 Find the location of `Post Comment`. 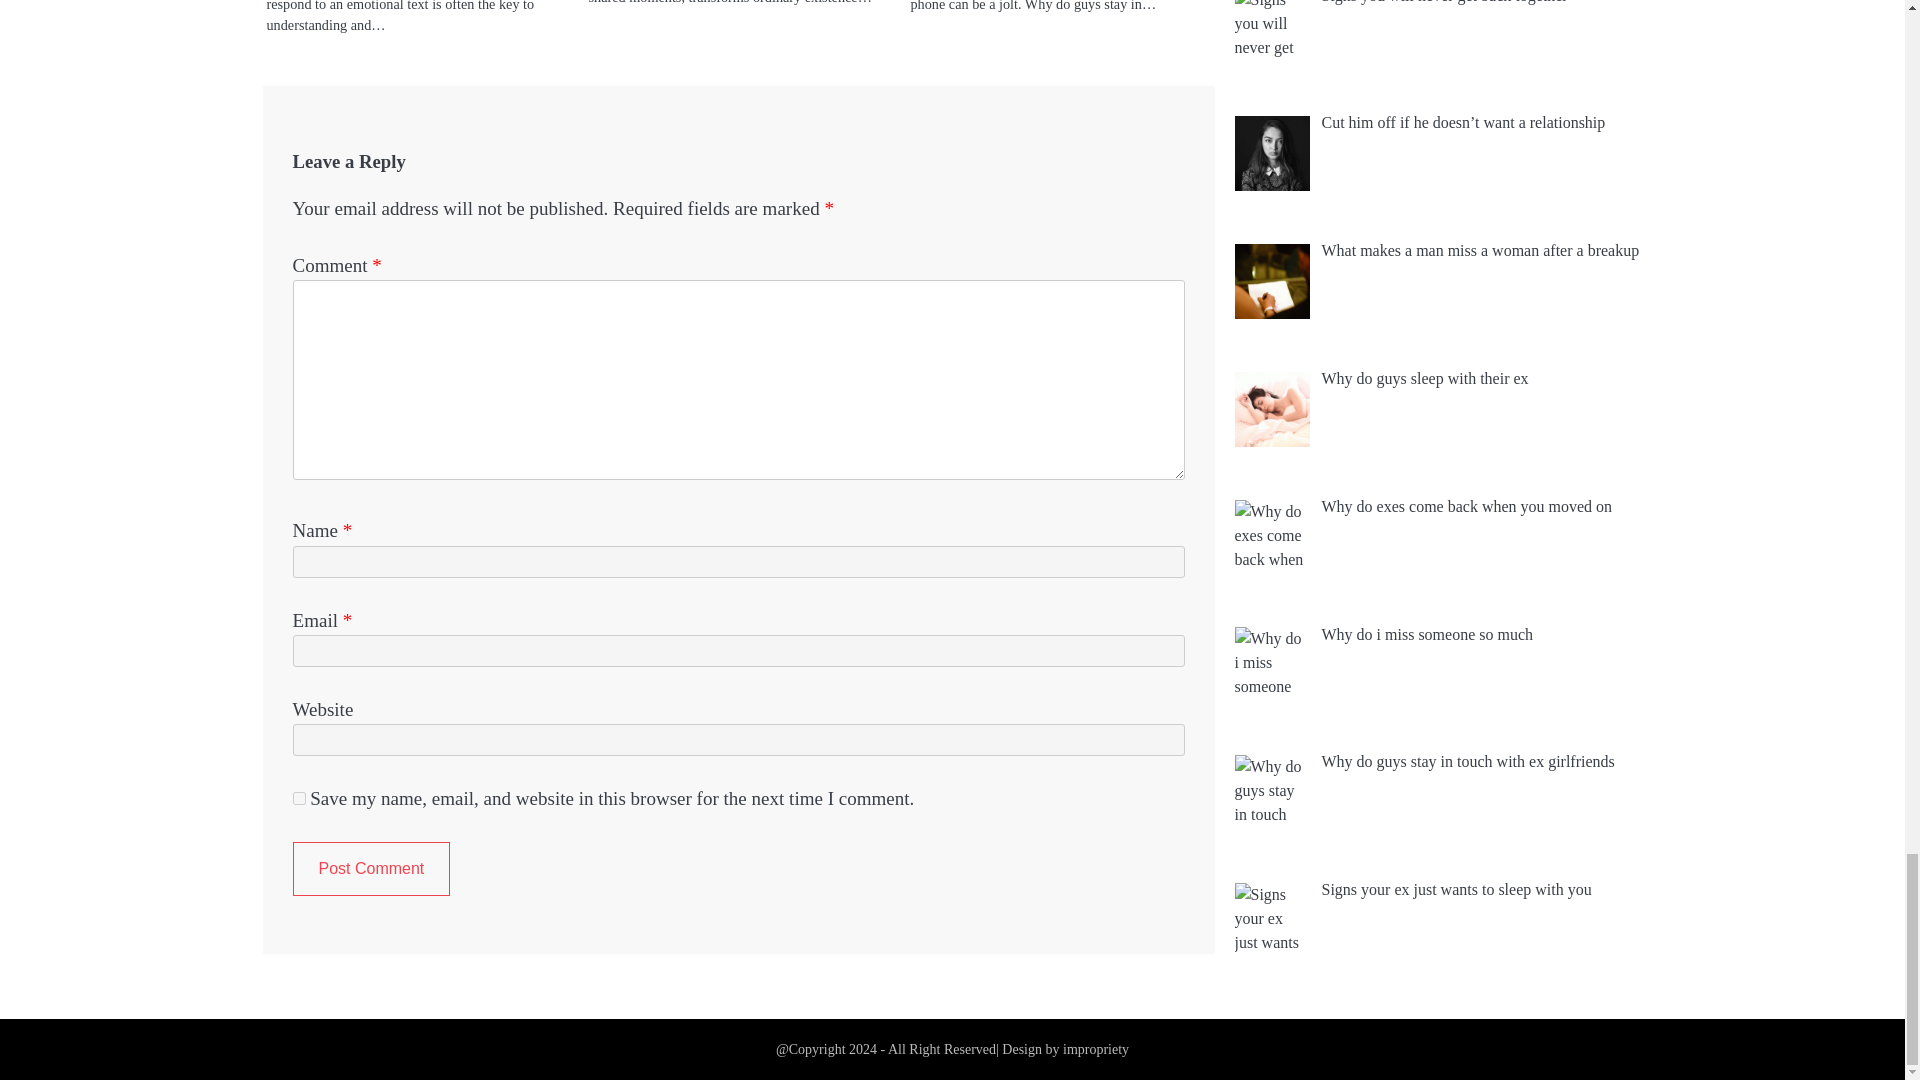

Post Comment is located at coordinates (370, 869).